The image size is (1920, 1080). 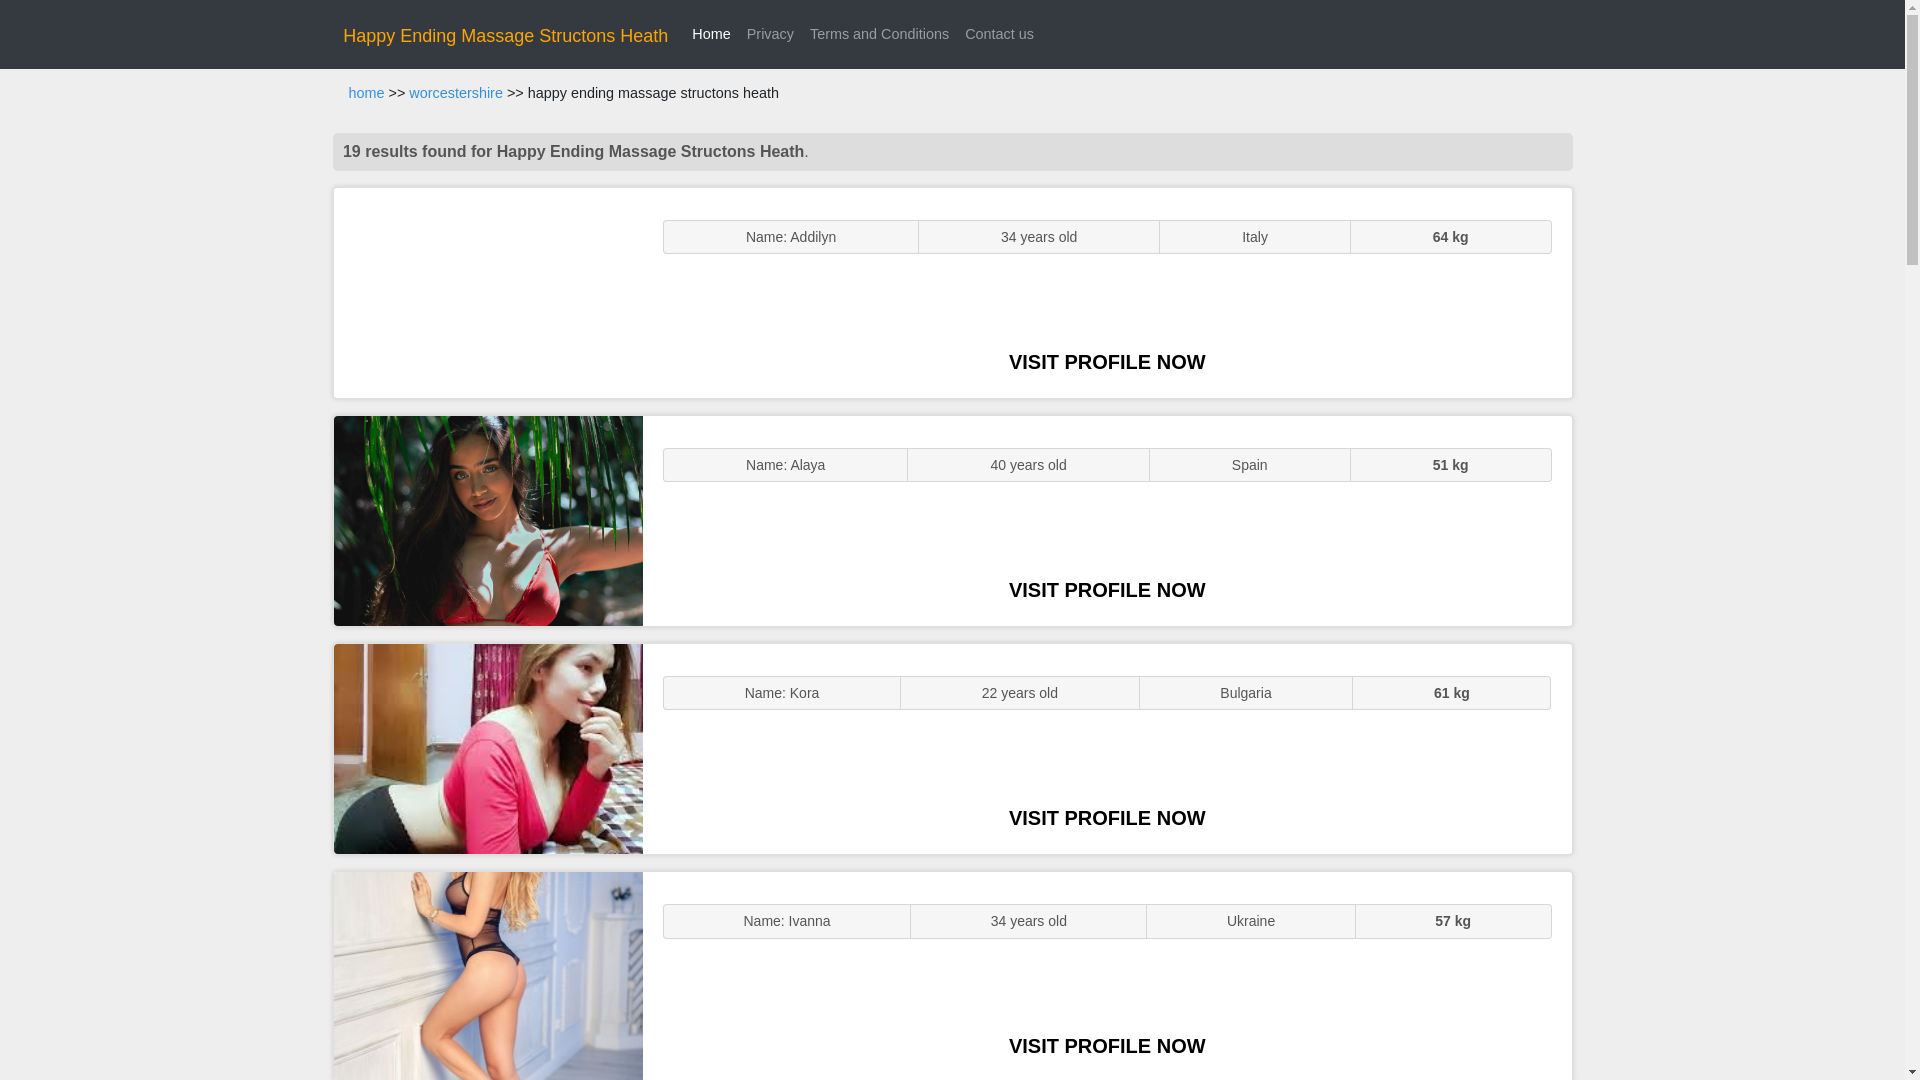 What do you see at coordinates (488, 976) in the screenshot?
I see `Sluts` at bounding box center [488, 976].